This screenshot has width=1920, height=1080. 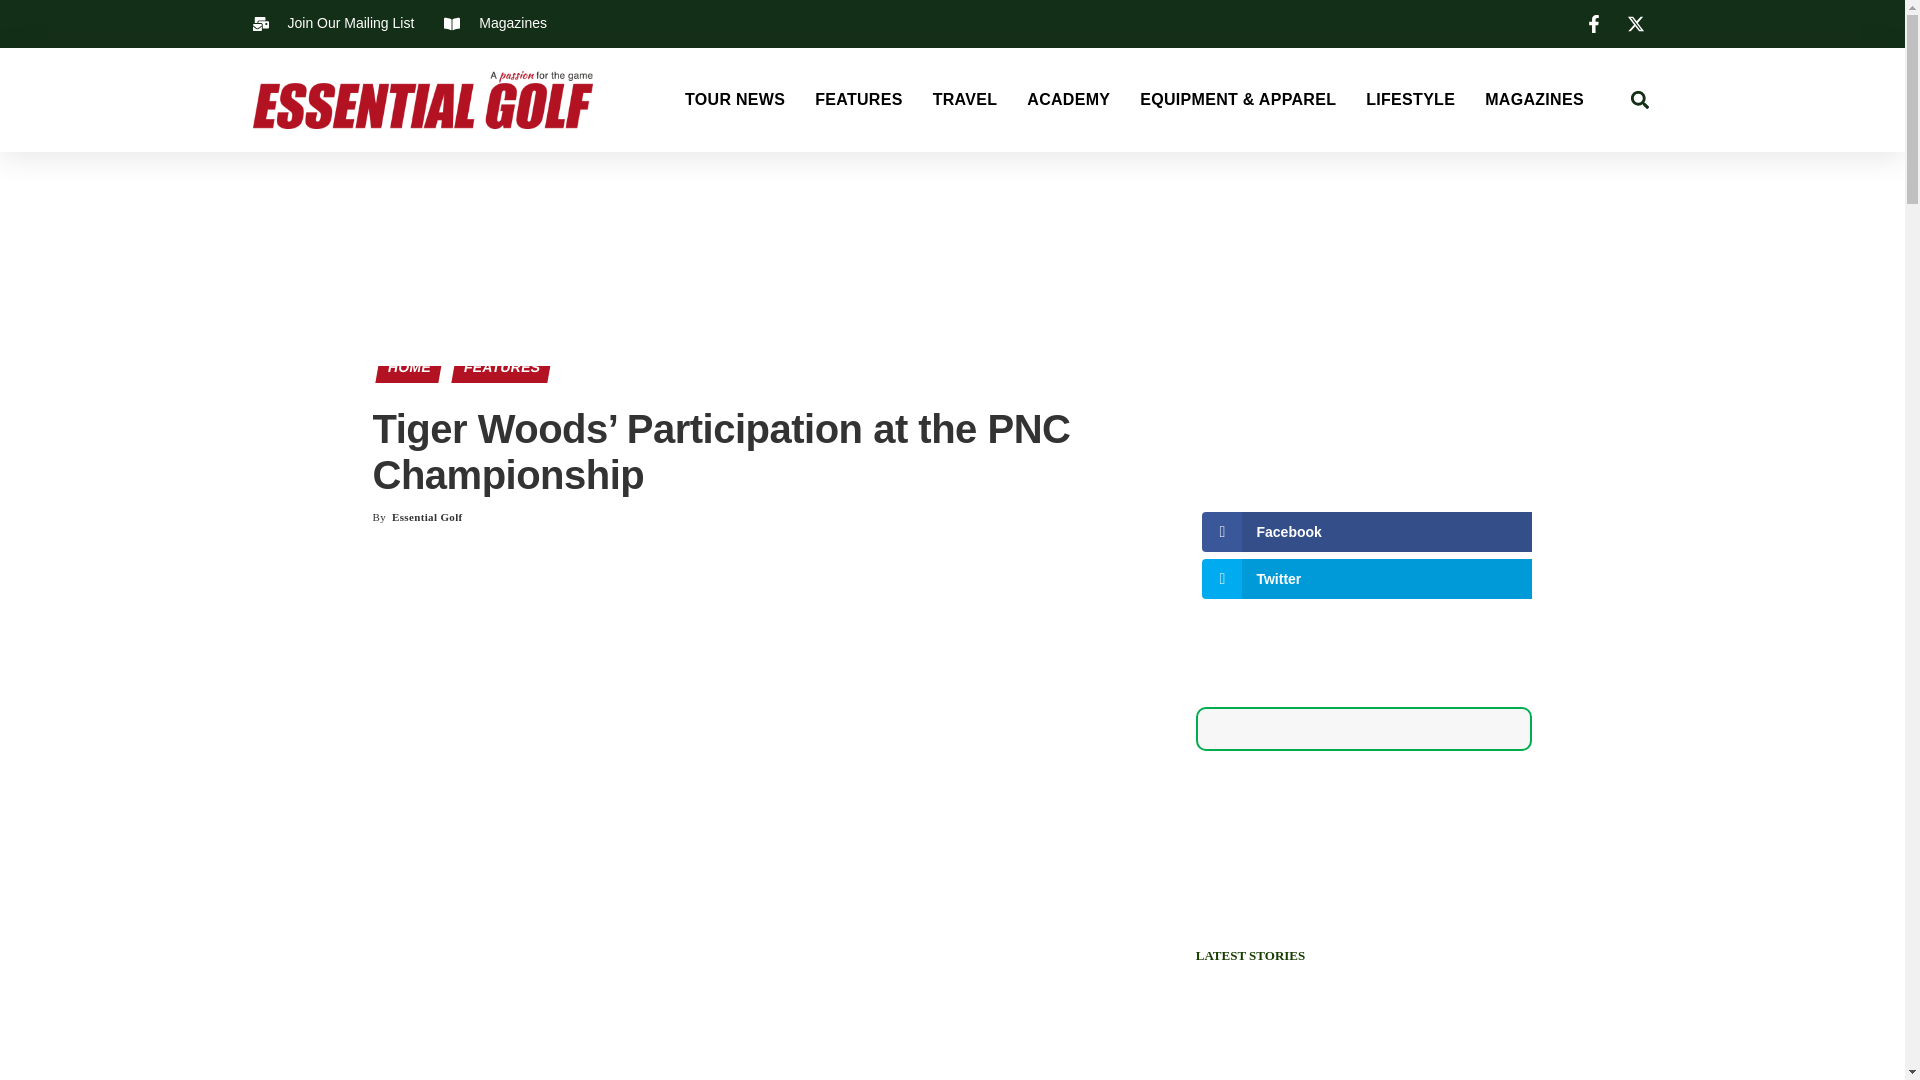 I want to click on TOUR NEWS, so click(x=735, y=100).